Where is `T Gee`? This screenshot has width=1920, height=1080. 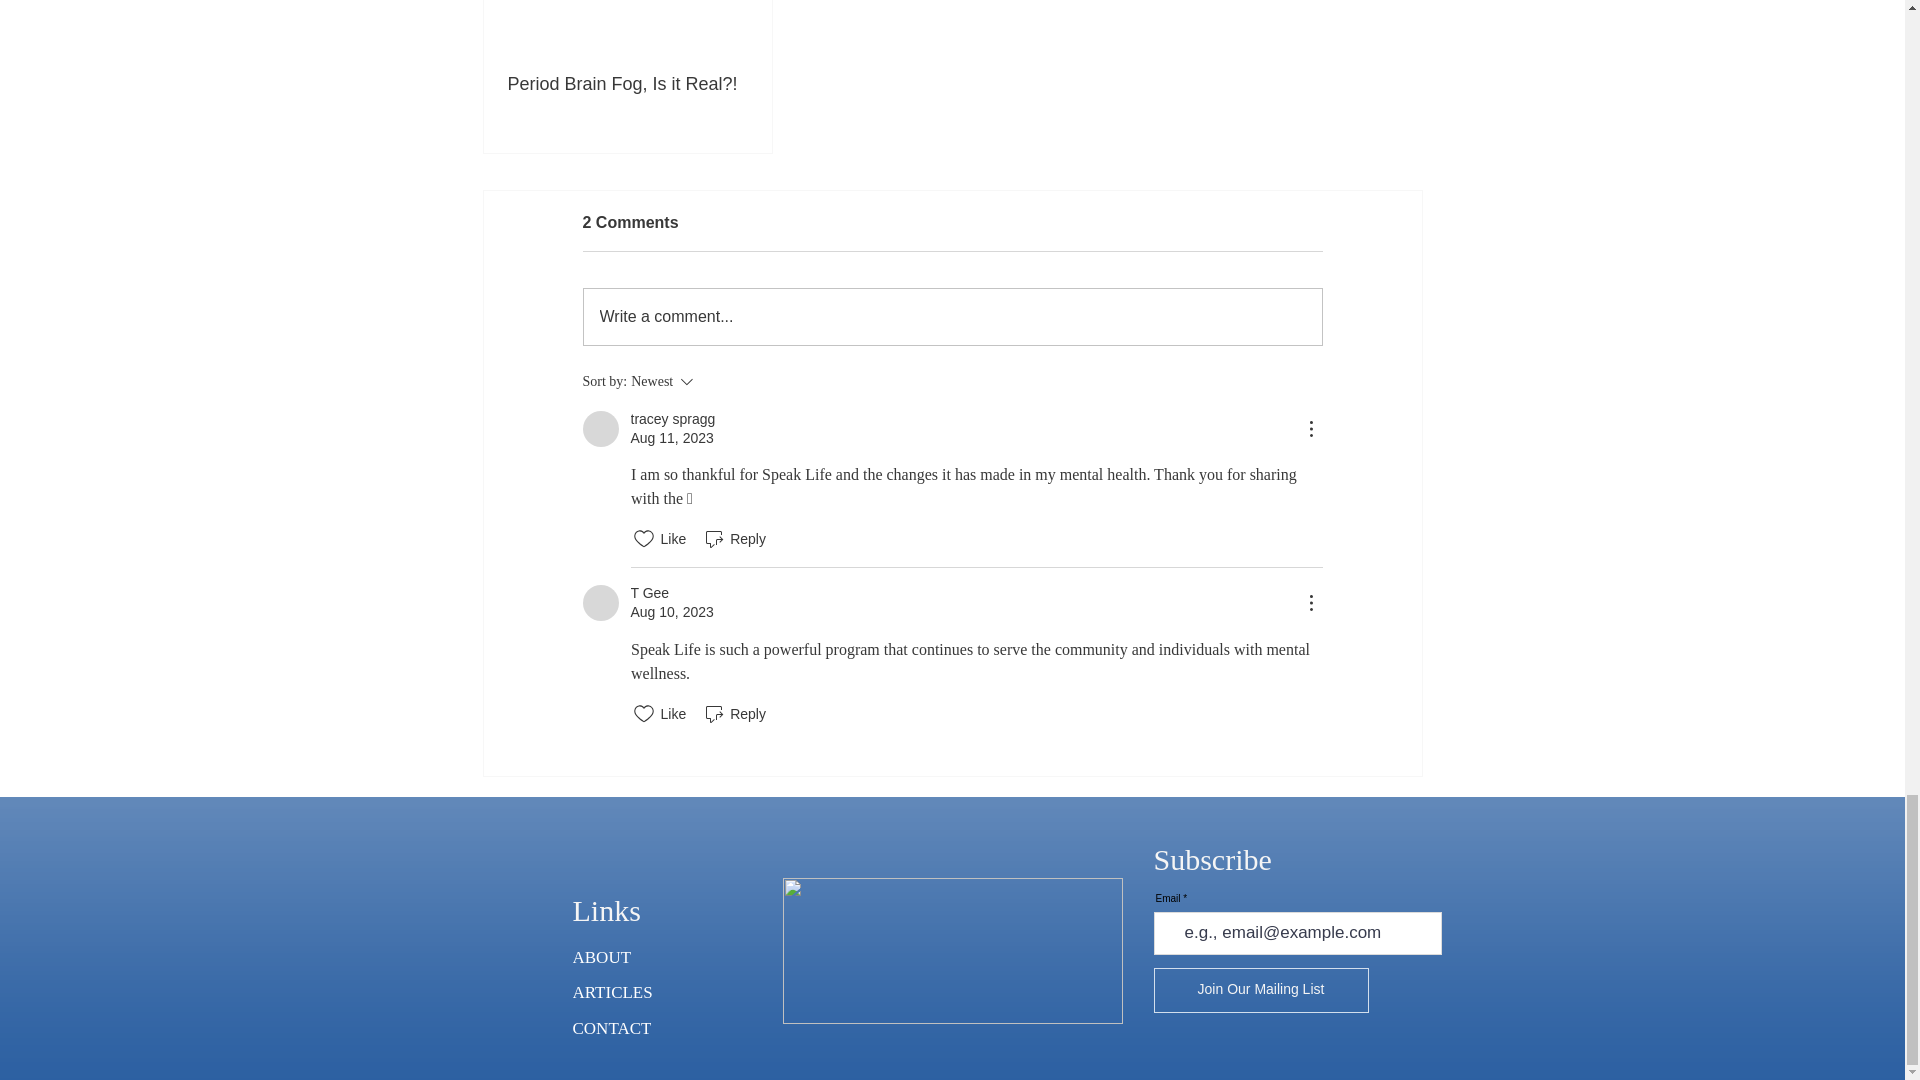 T Gee is located at coordinates (600, 603).